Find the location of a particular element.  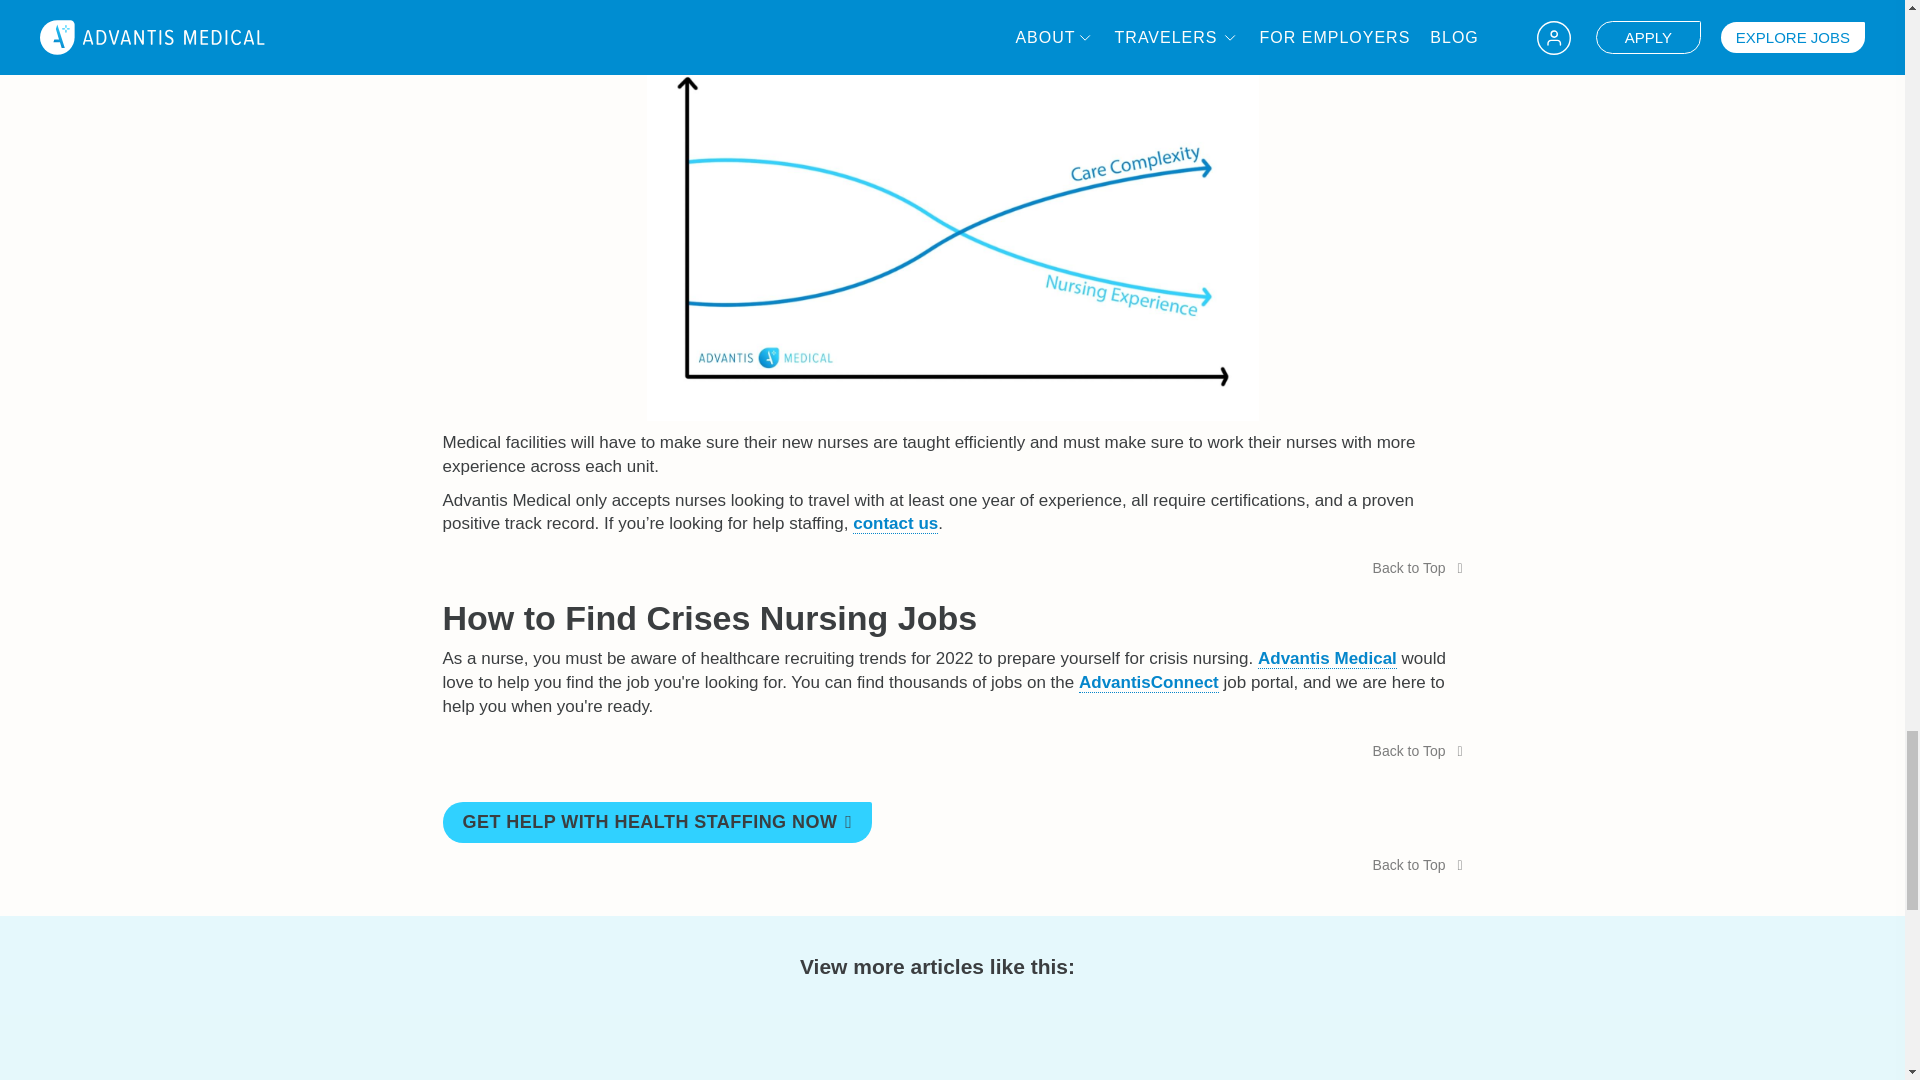

Advantis Medical is located at coordinates (1327, 658).